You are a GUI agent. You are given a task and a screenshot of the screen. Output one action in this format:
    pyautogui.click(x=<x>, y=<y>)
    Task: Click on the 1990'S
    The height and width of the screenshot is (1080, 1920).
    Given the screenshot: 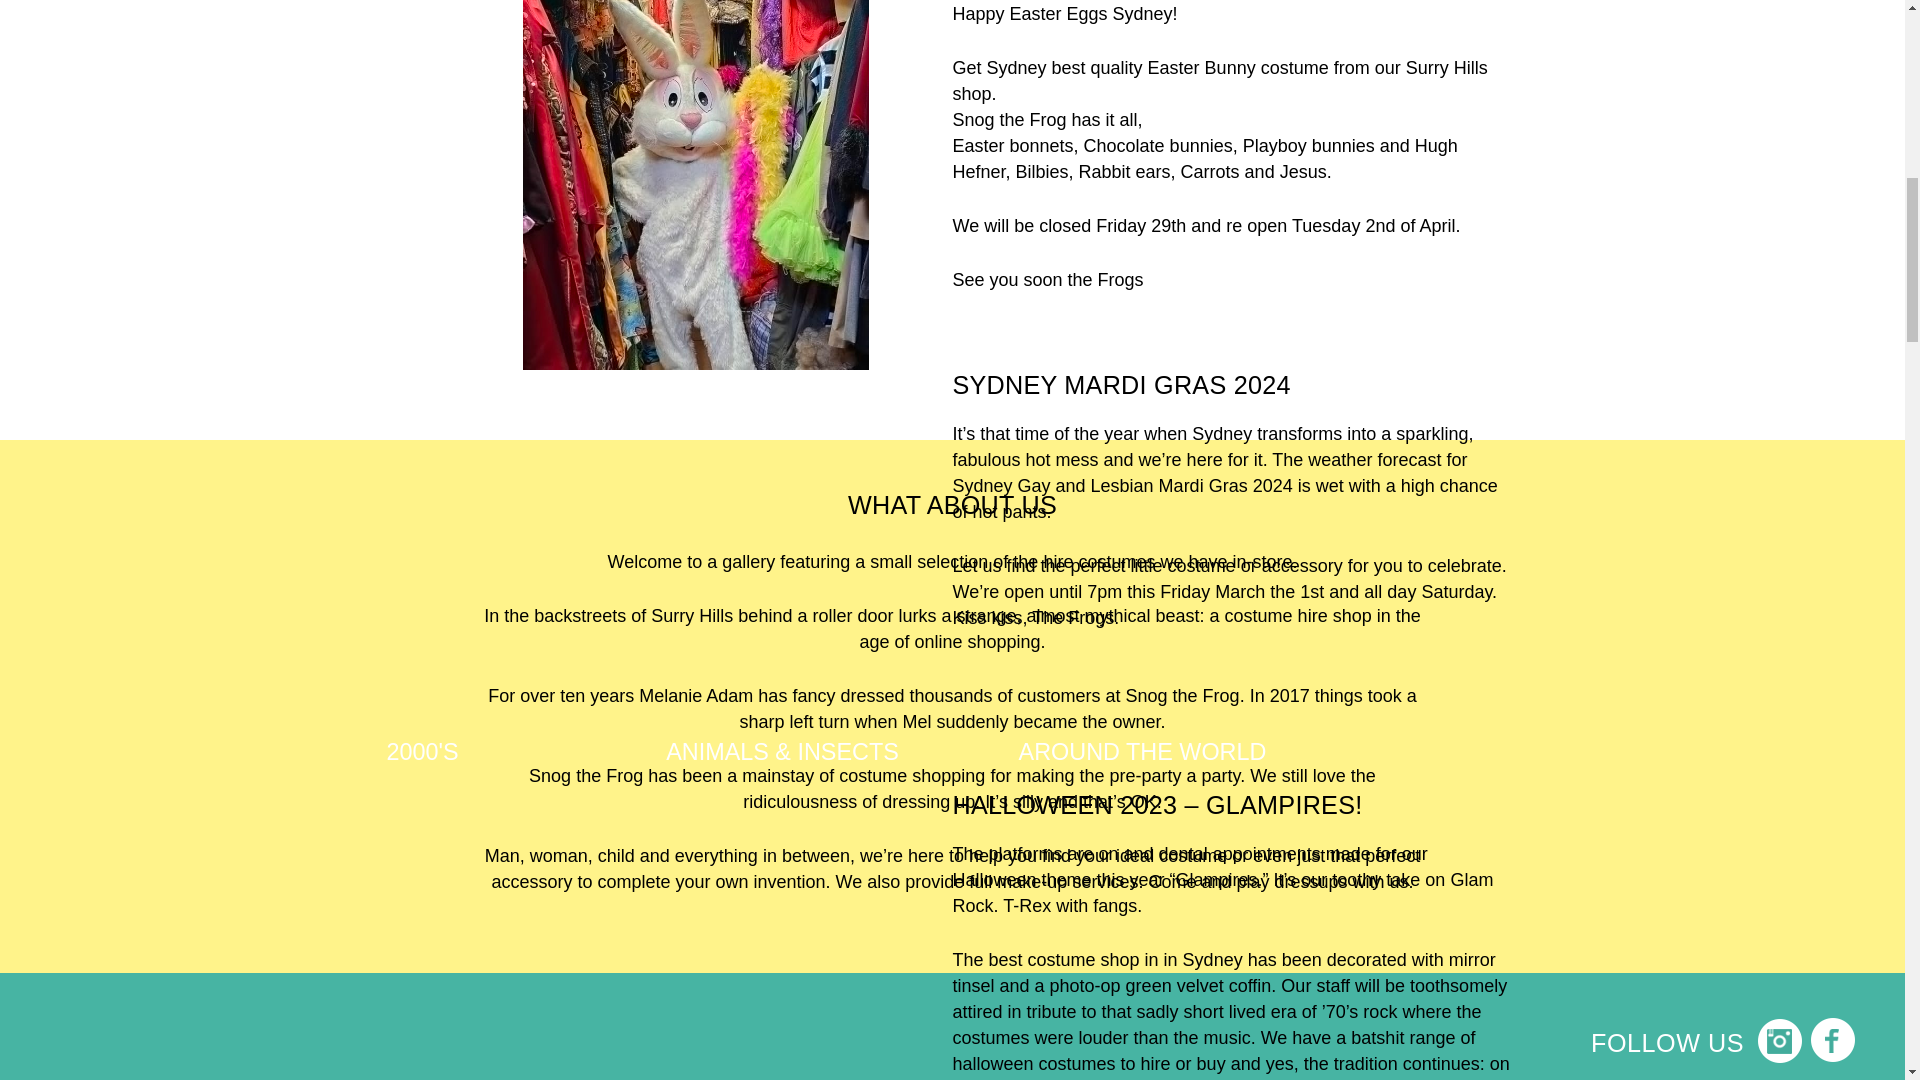 What is the action you would take?
    pyautogui.click(x=1142, y=160)
    